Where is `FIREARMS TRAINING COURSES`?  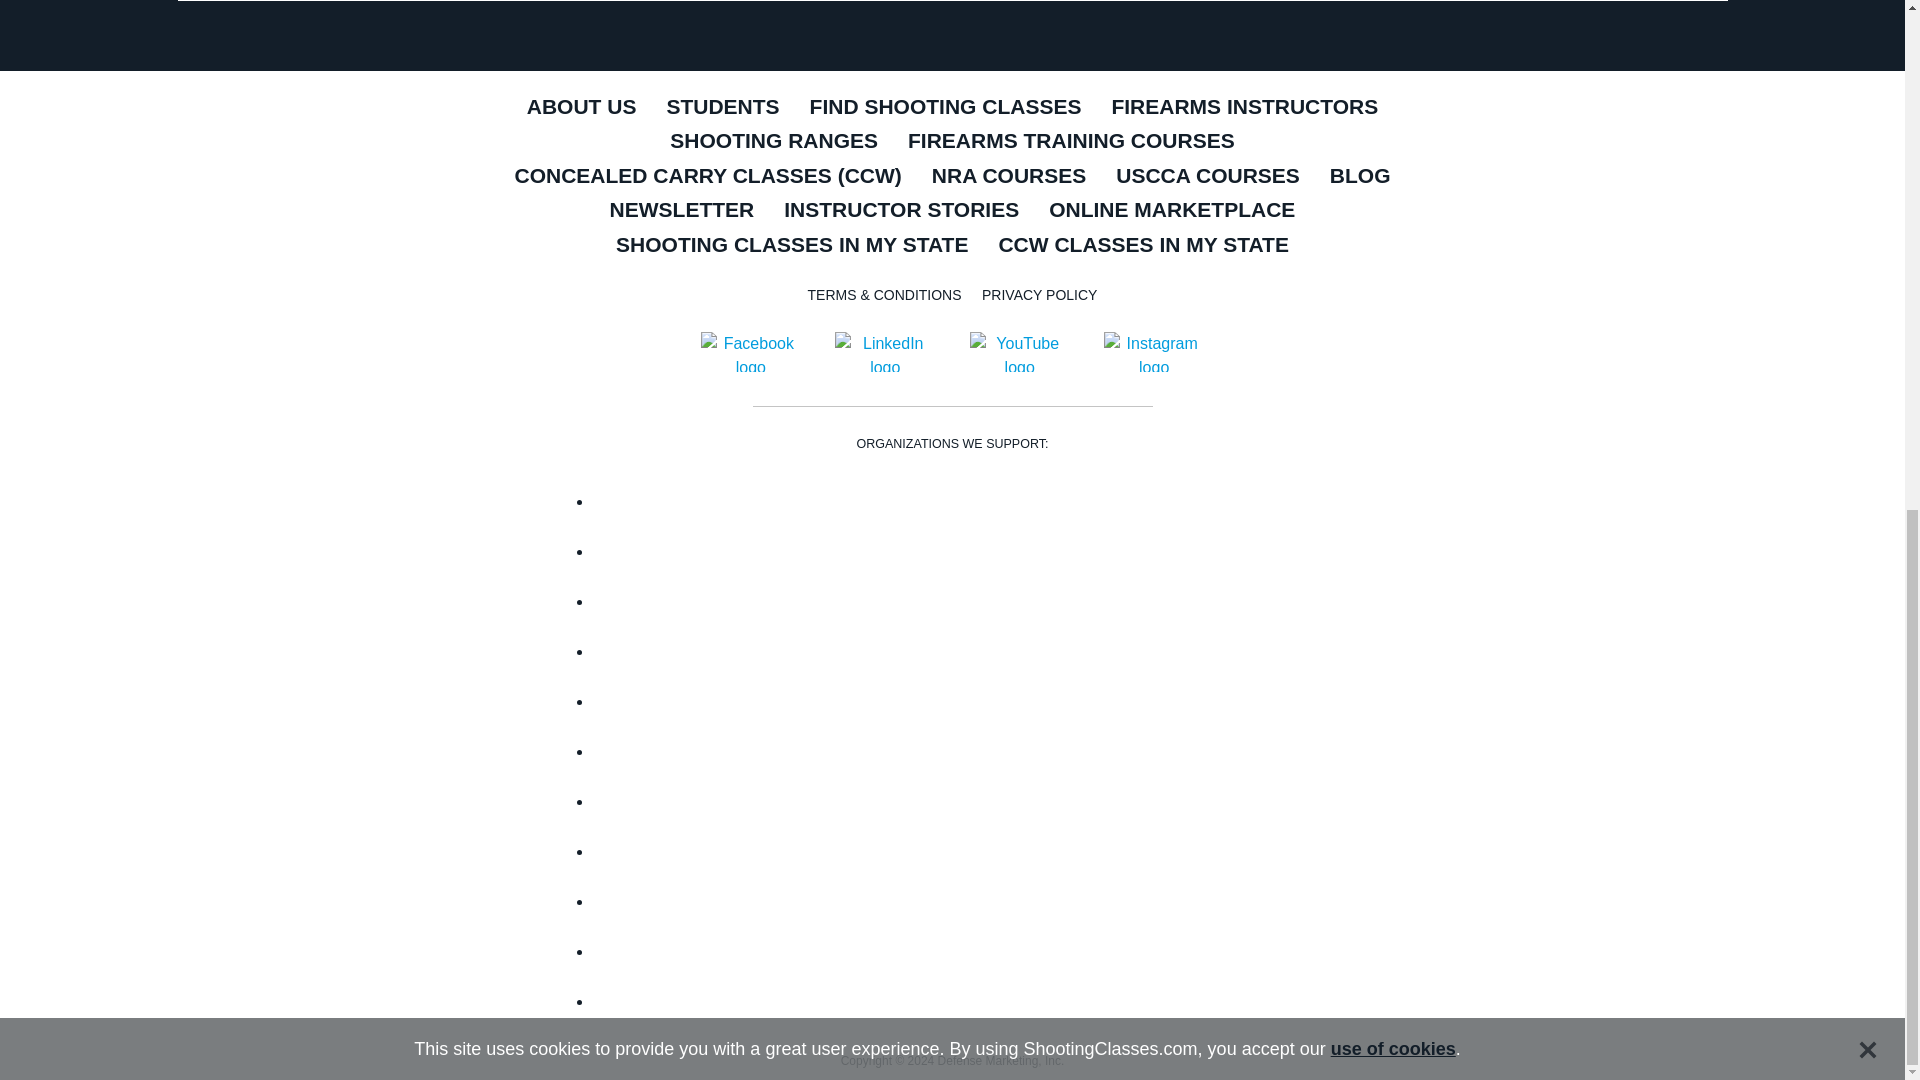
FIREARMS TRAINING COURSES is located at coordinates (1070, 142).